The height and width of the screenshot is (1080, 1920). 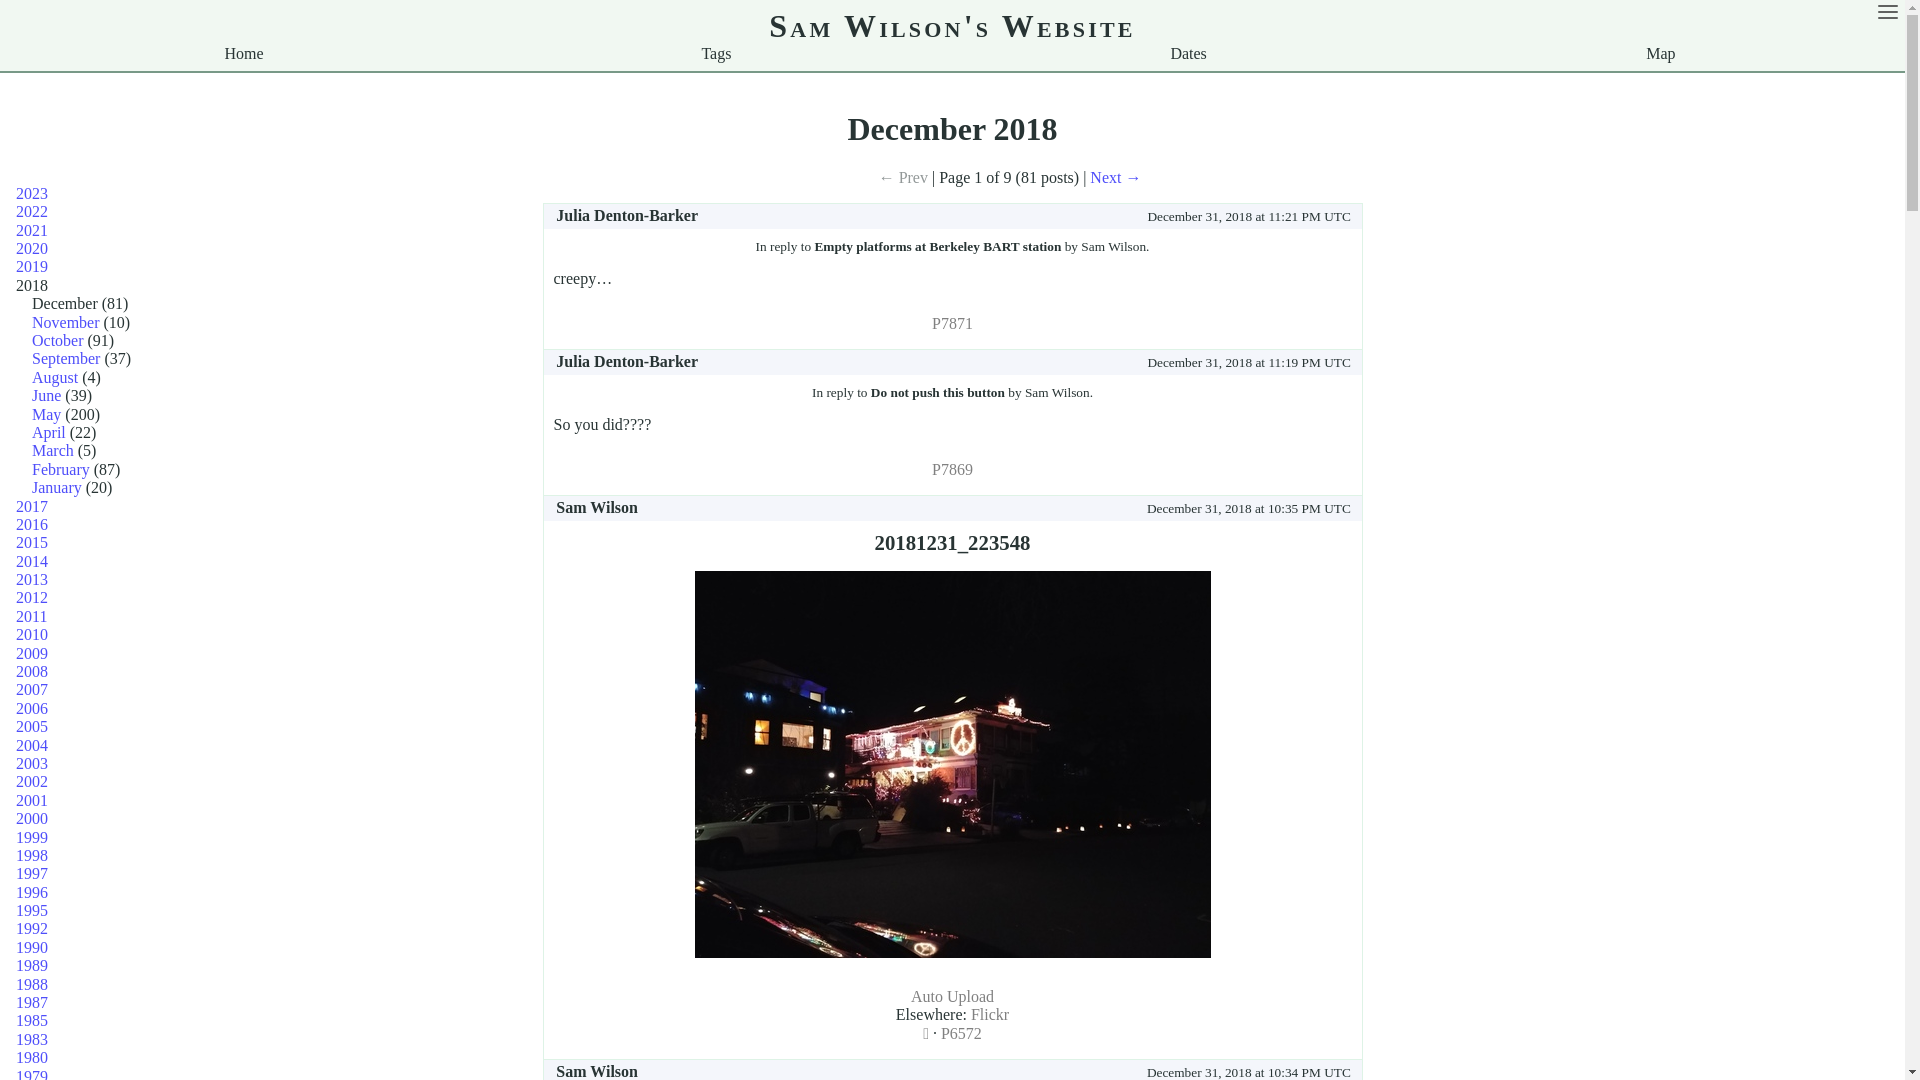 I want to click on 2007, so click(x=32, y=690).